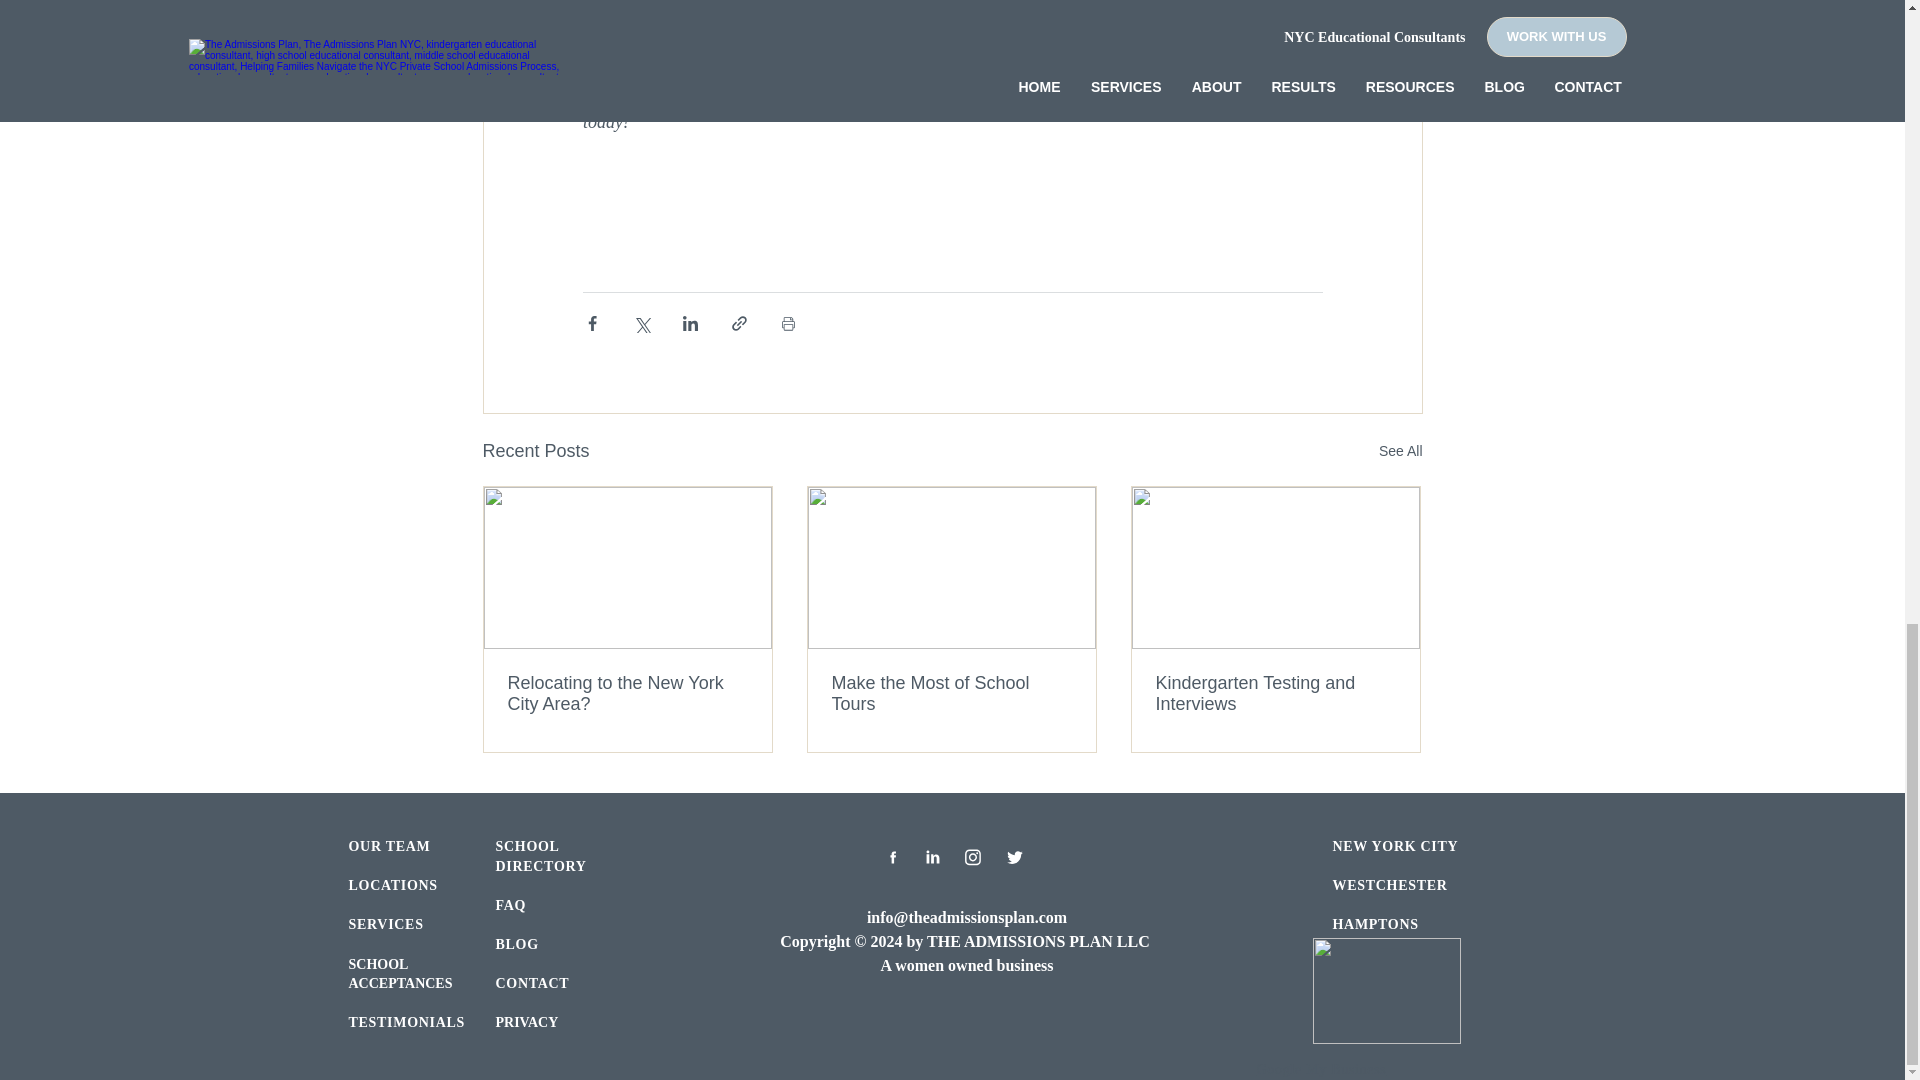 The image size is (1920, 1080). What do you see at coordinates (1275, 693) in the screenshot?
I see `Kindergarten Testing and Interviews` at bounding box center [1275, 693].